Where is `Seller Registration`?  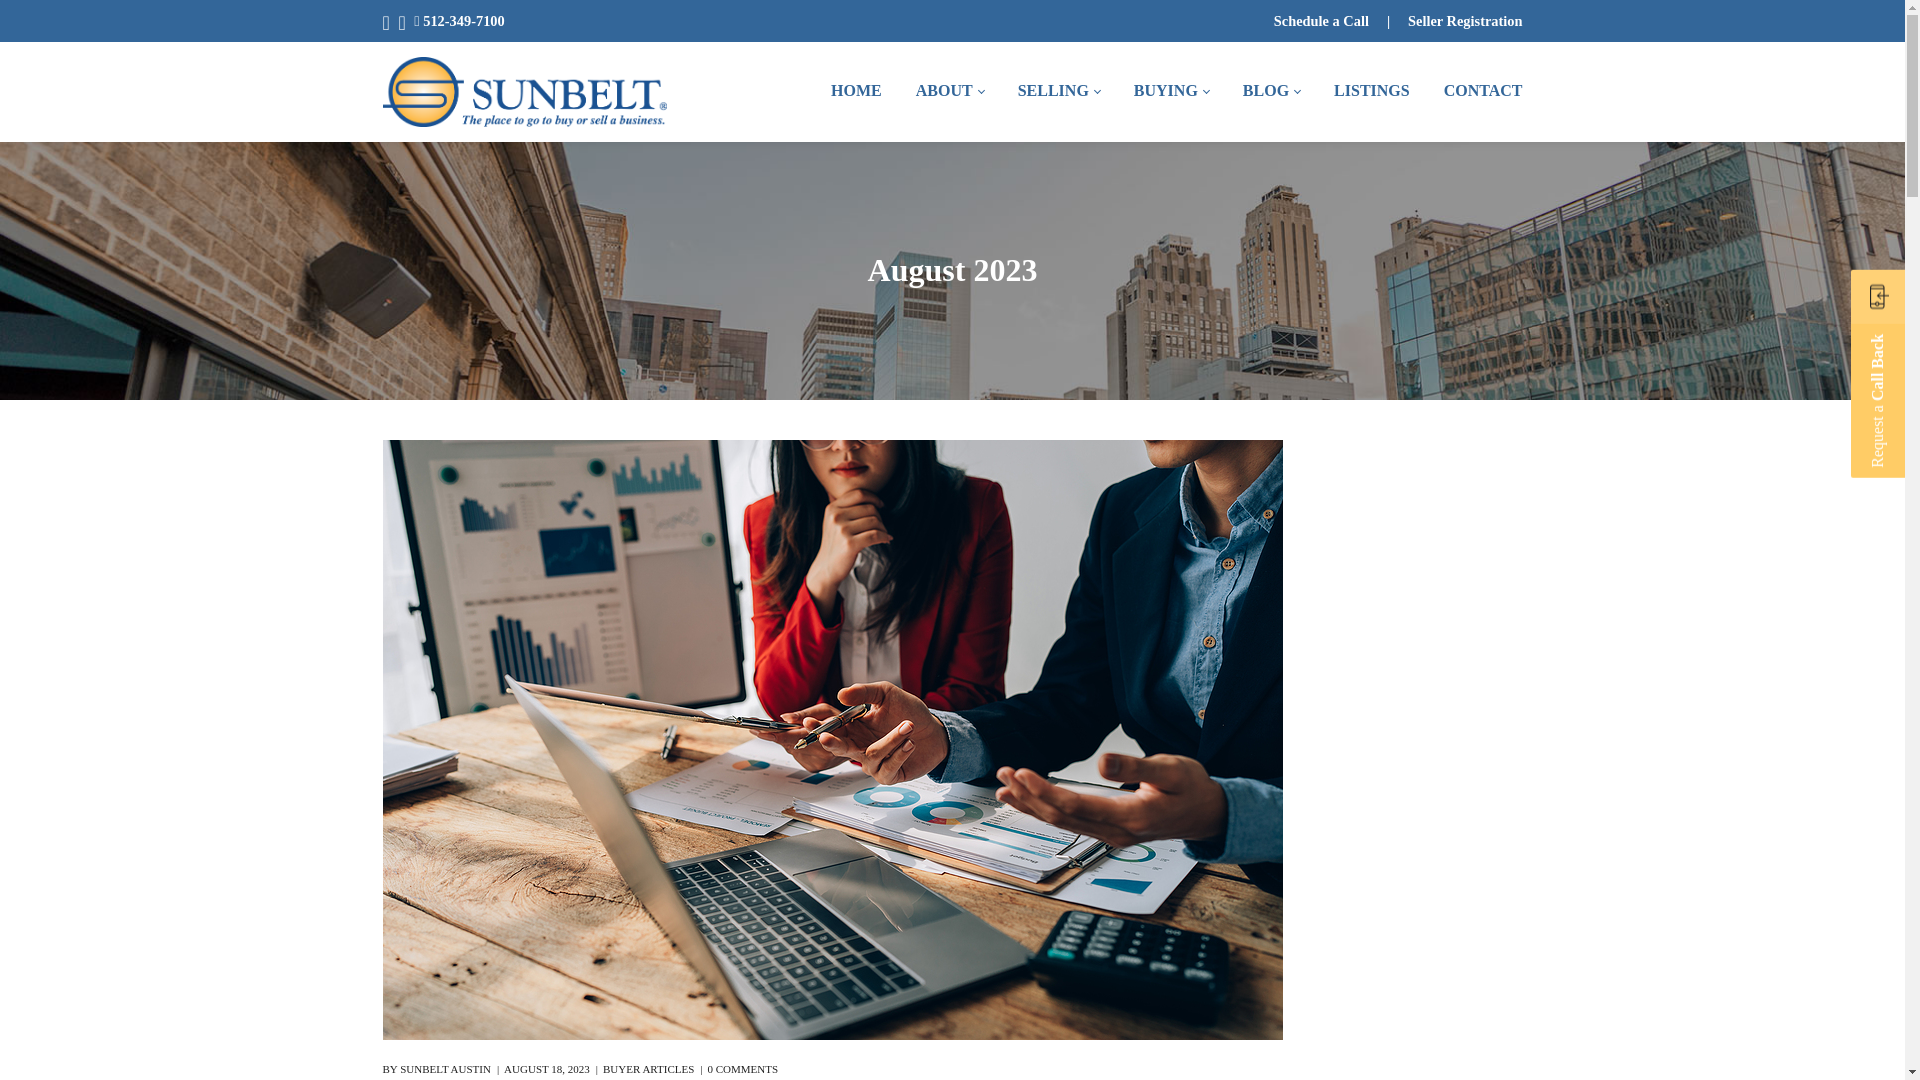
Seller Registration is located at coordinates (1464, 20).